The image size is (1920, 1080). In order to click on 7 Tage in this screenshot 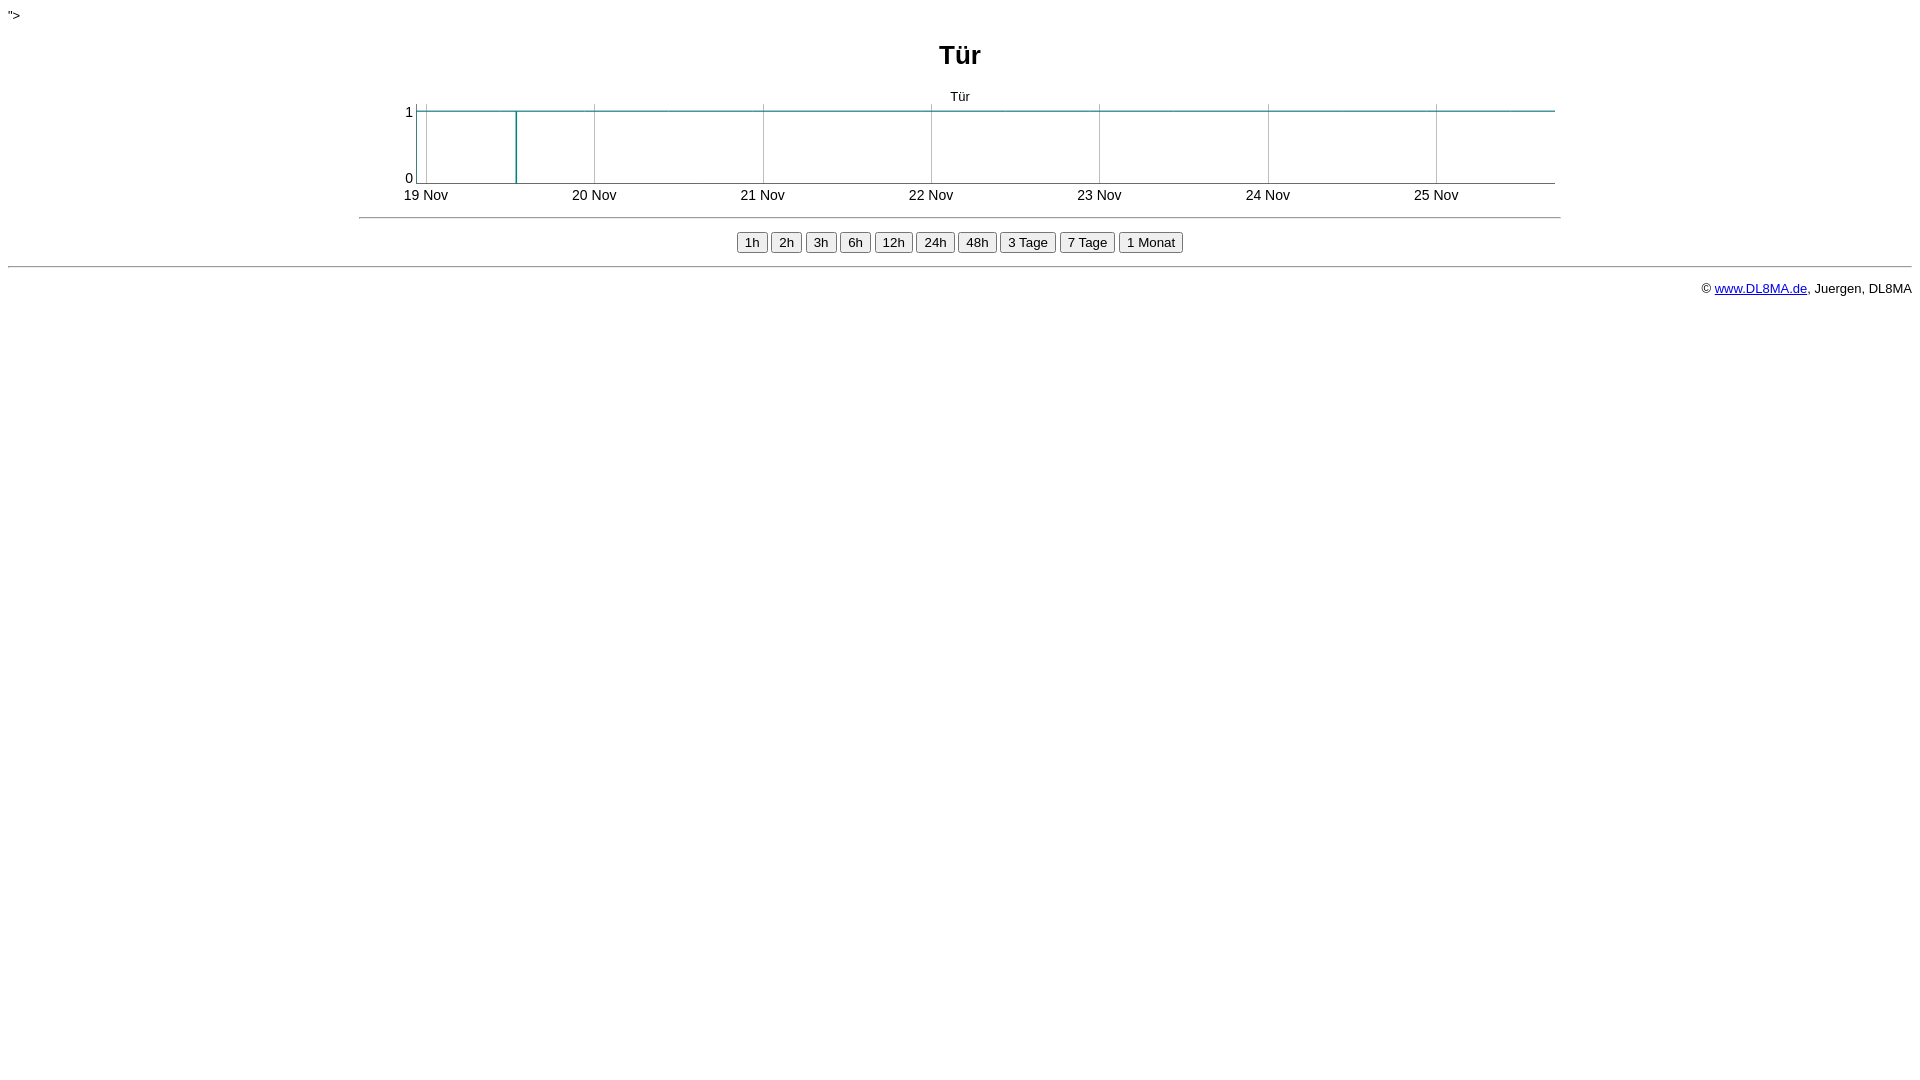, I will do `click(1088, 242)`.